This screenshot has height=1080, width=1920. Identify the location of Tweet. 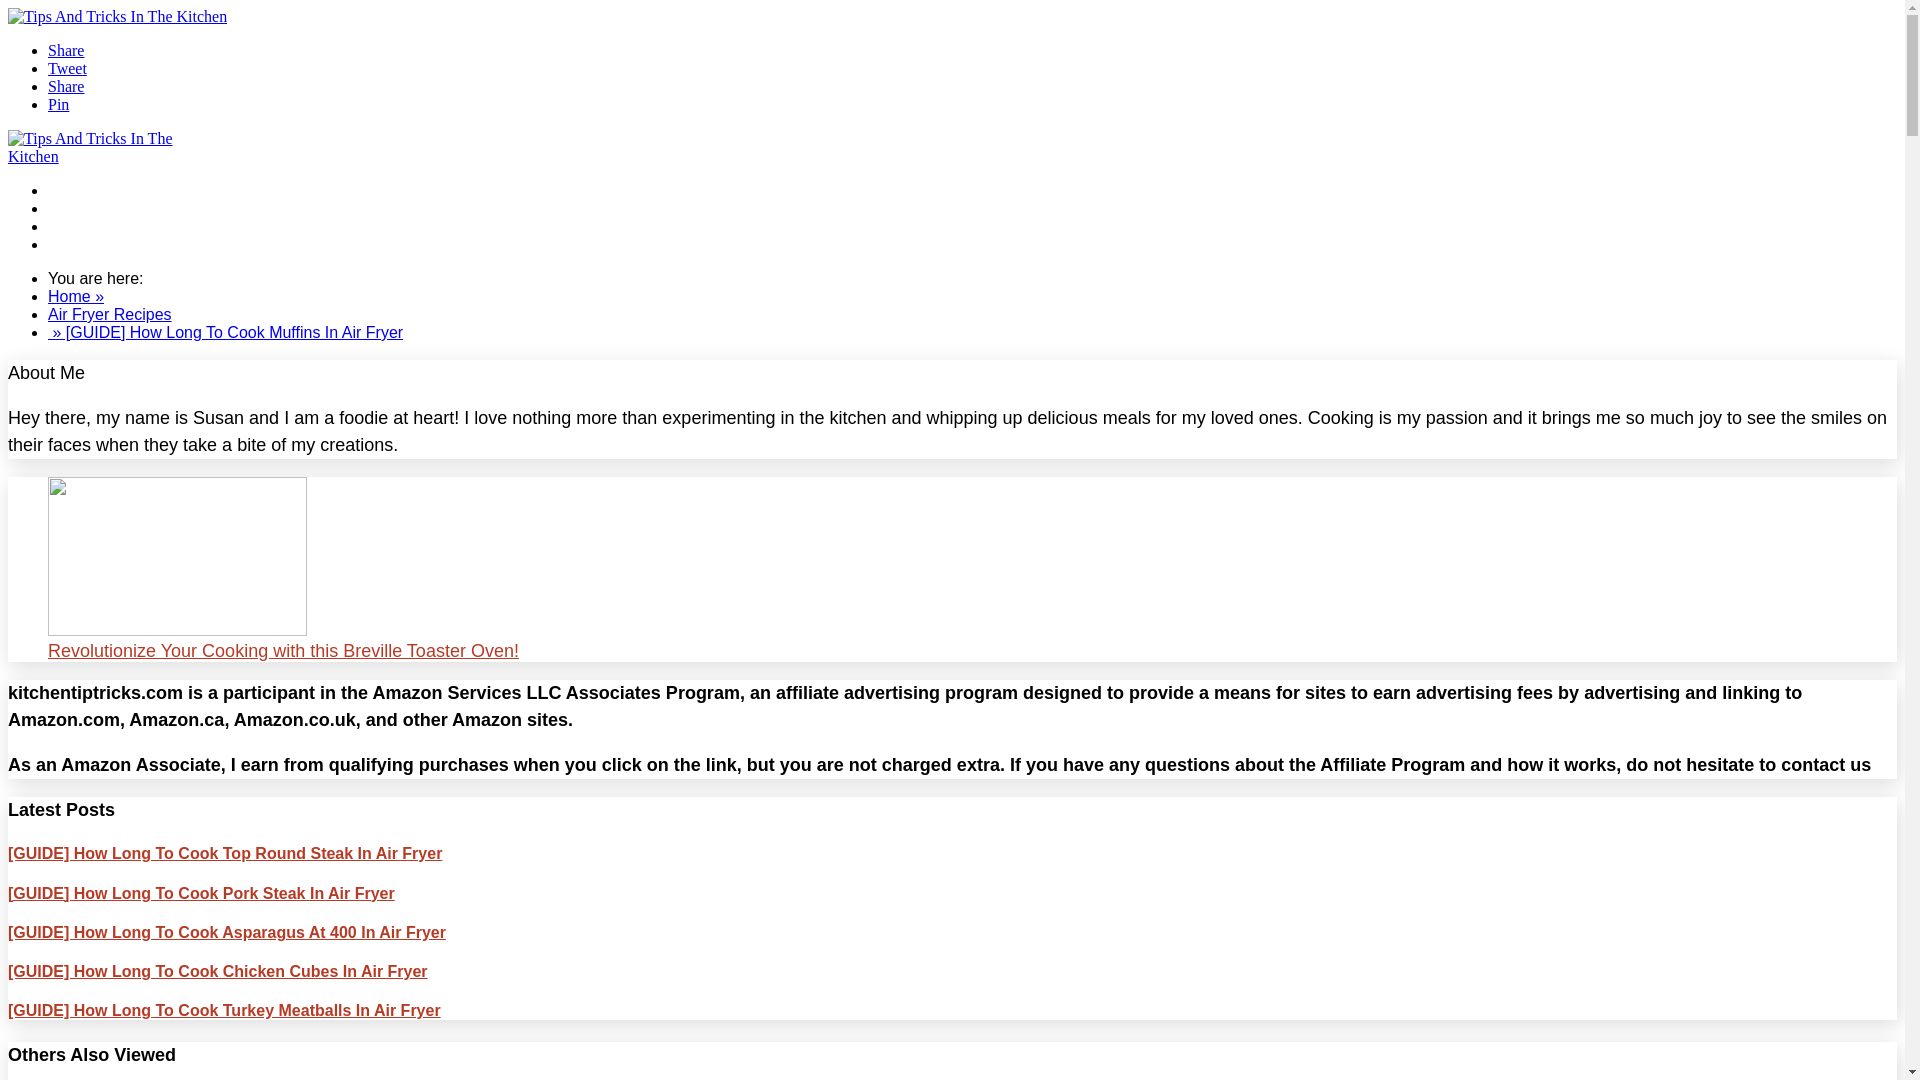
(67, 68).